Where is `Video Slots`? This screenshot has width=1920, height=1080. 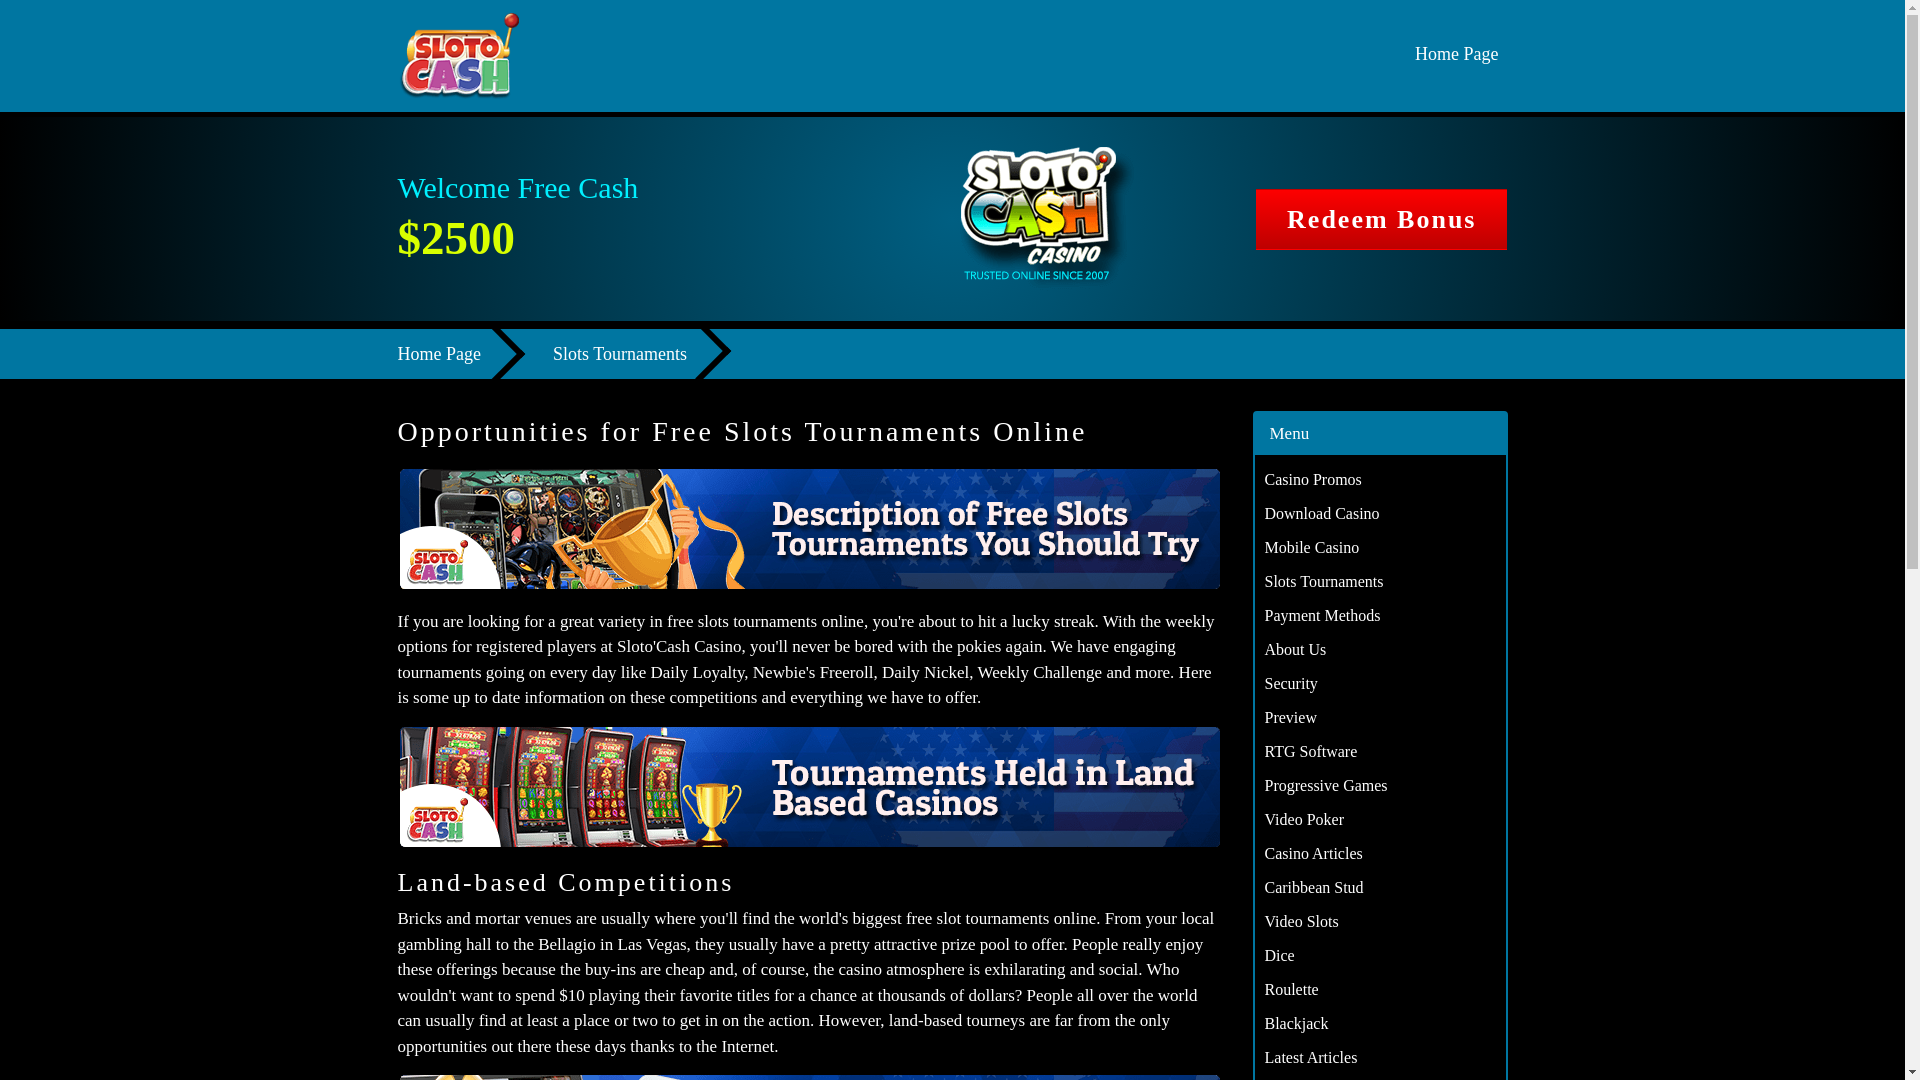
Video Slots is located at coordinates (1300, 920).